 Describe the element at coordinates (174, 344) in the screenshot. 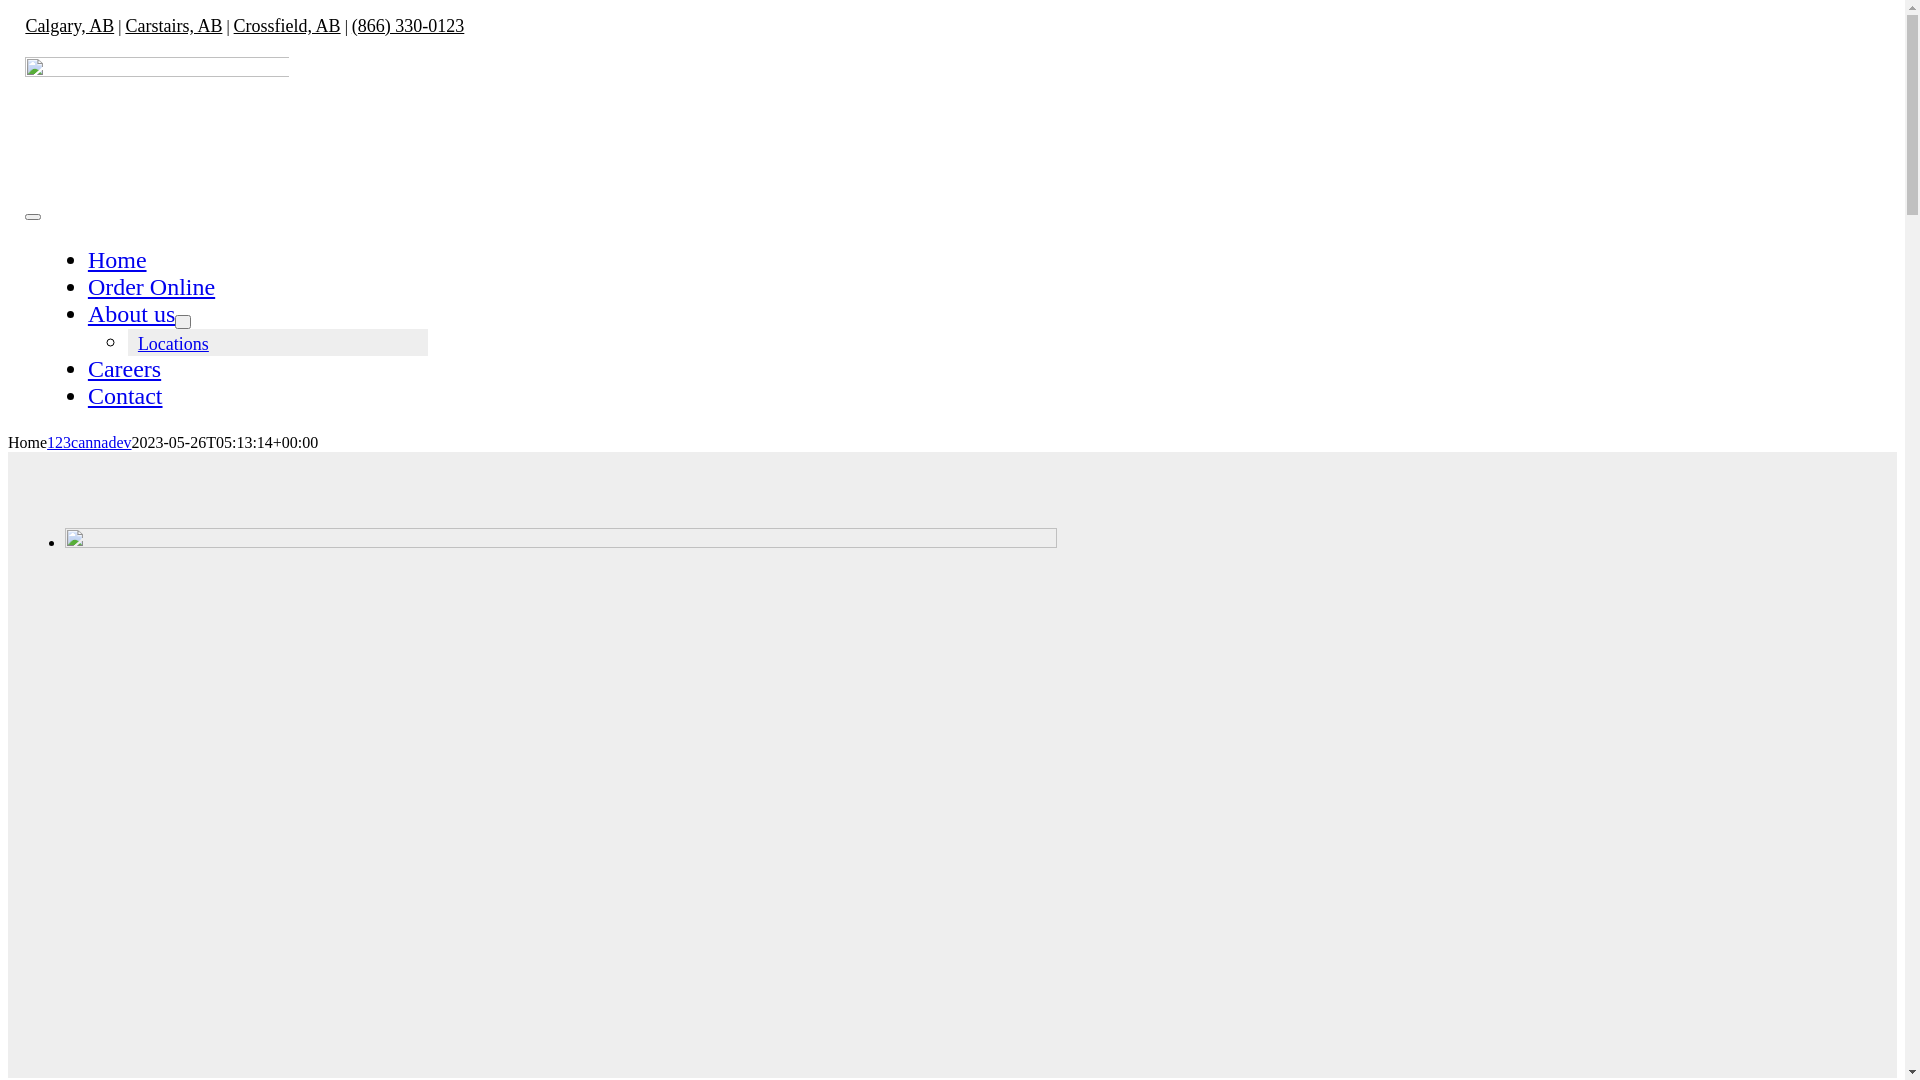

I see `Locations` at that location.